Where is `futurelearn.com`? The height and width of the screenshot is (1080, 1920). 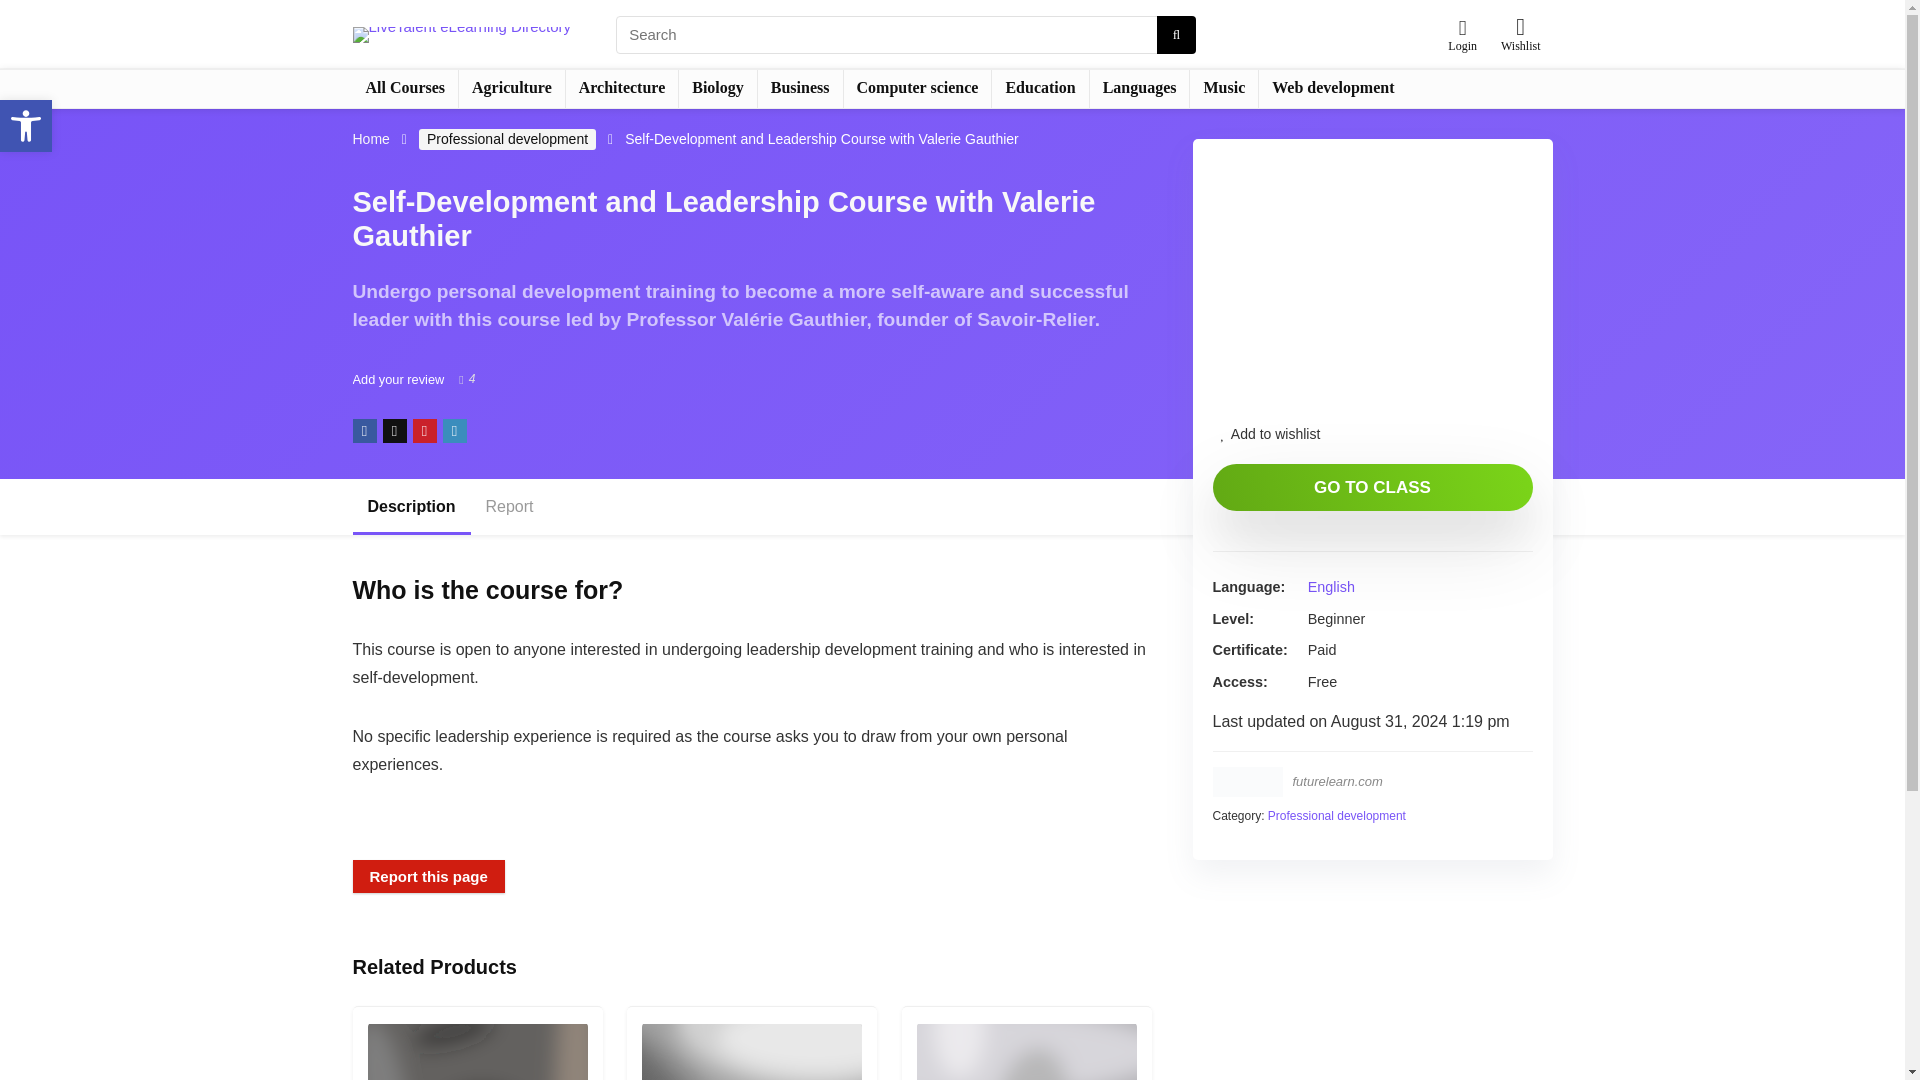 futurelearn.com is located at coordinates (1337, 782).